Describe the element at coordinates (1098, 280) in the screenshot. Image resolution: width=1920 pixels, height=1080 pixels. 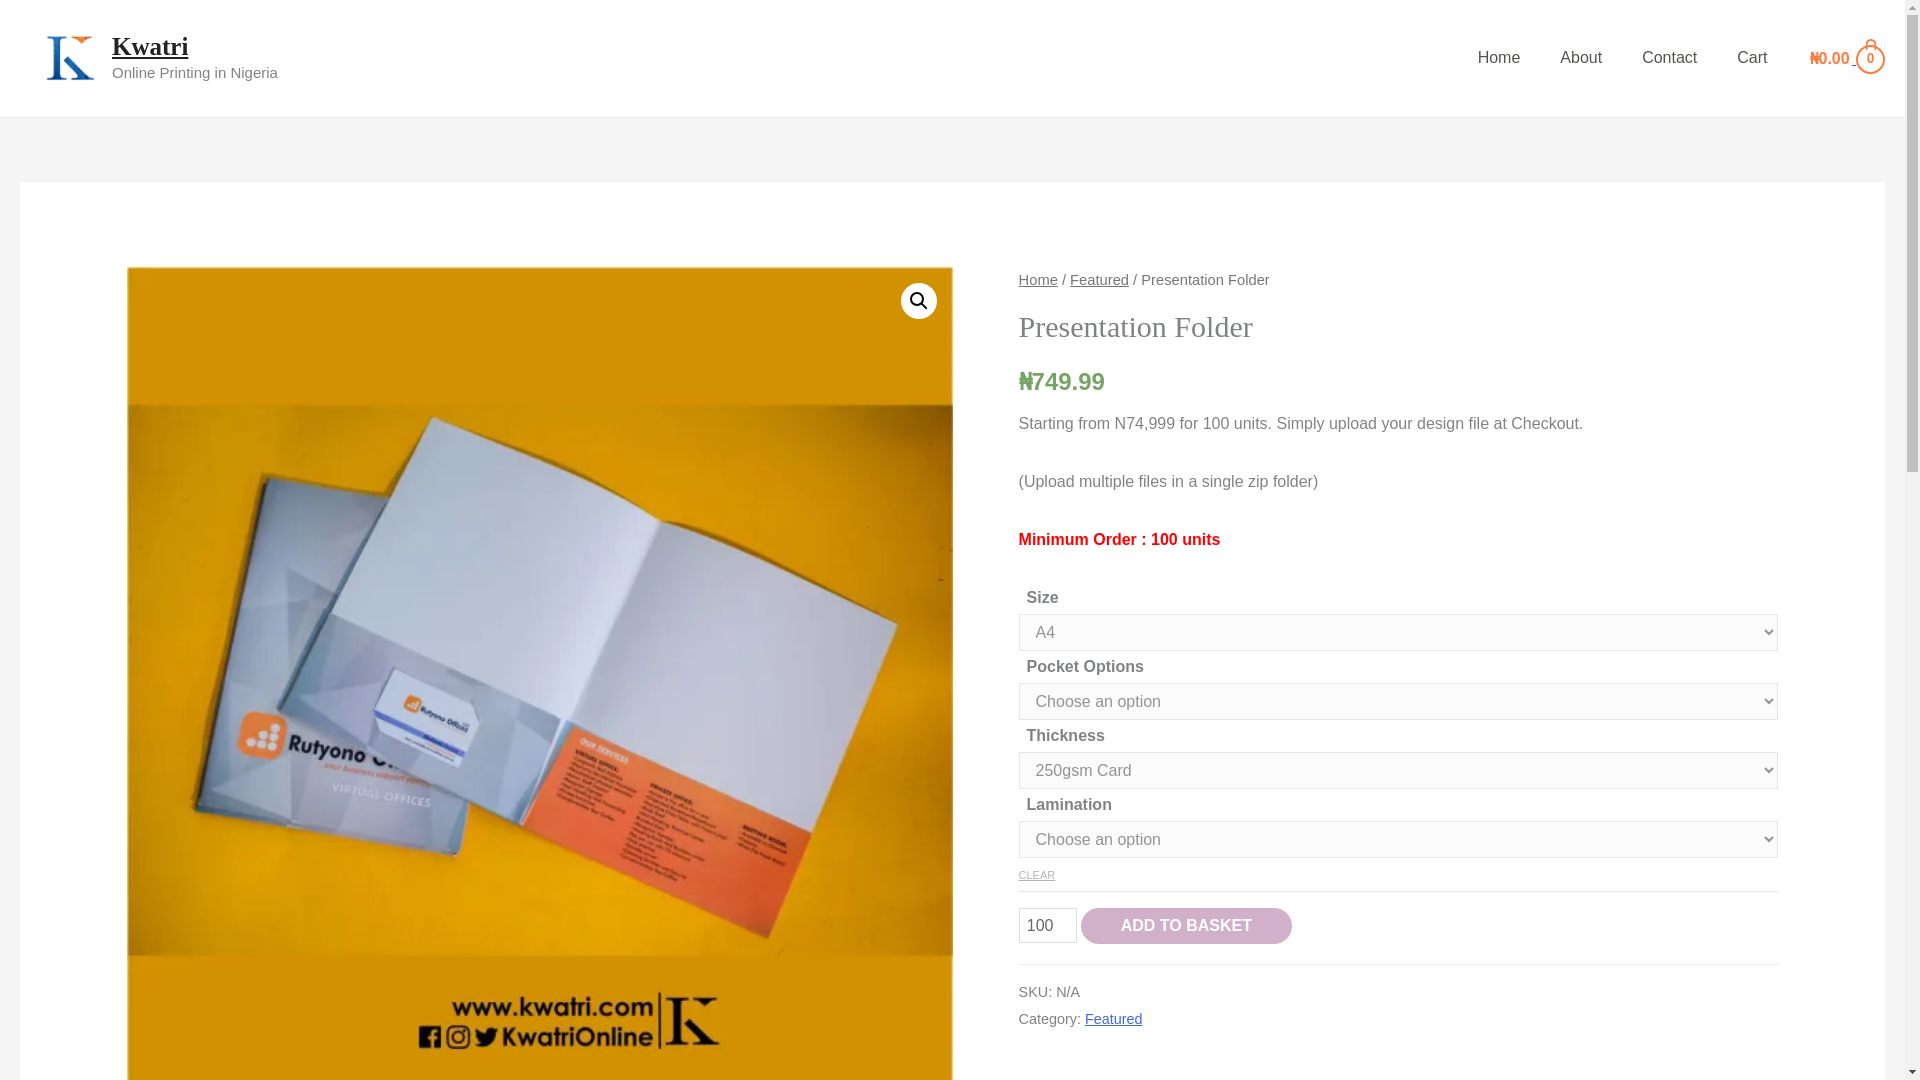
I see `Featured` at that location.